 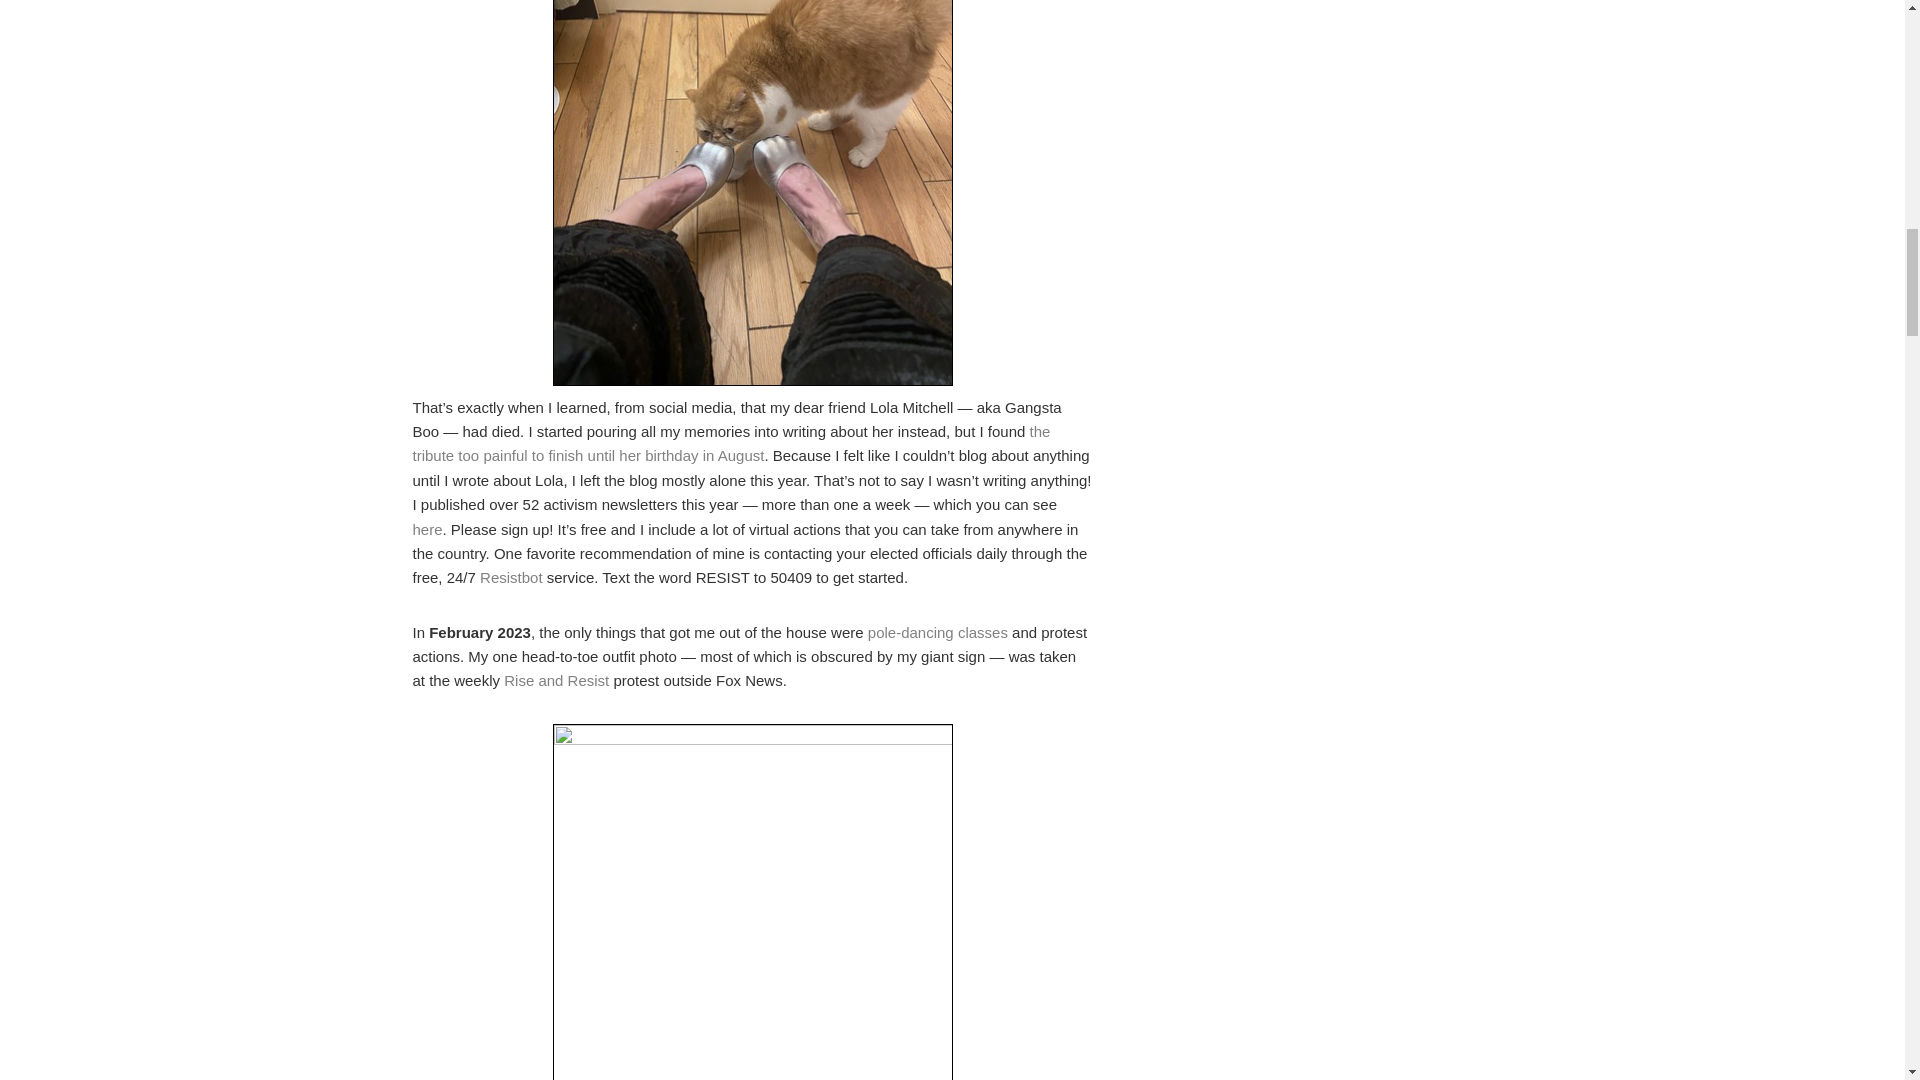 What do you see at coordinates (426, 528) in the screenshot?
I see `here` at bounding box center [426, 528].